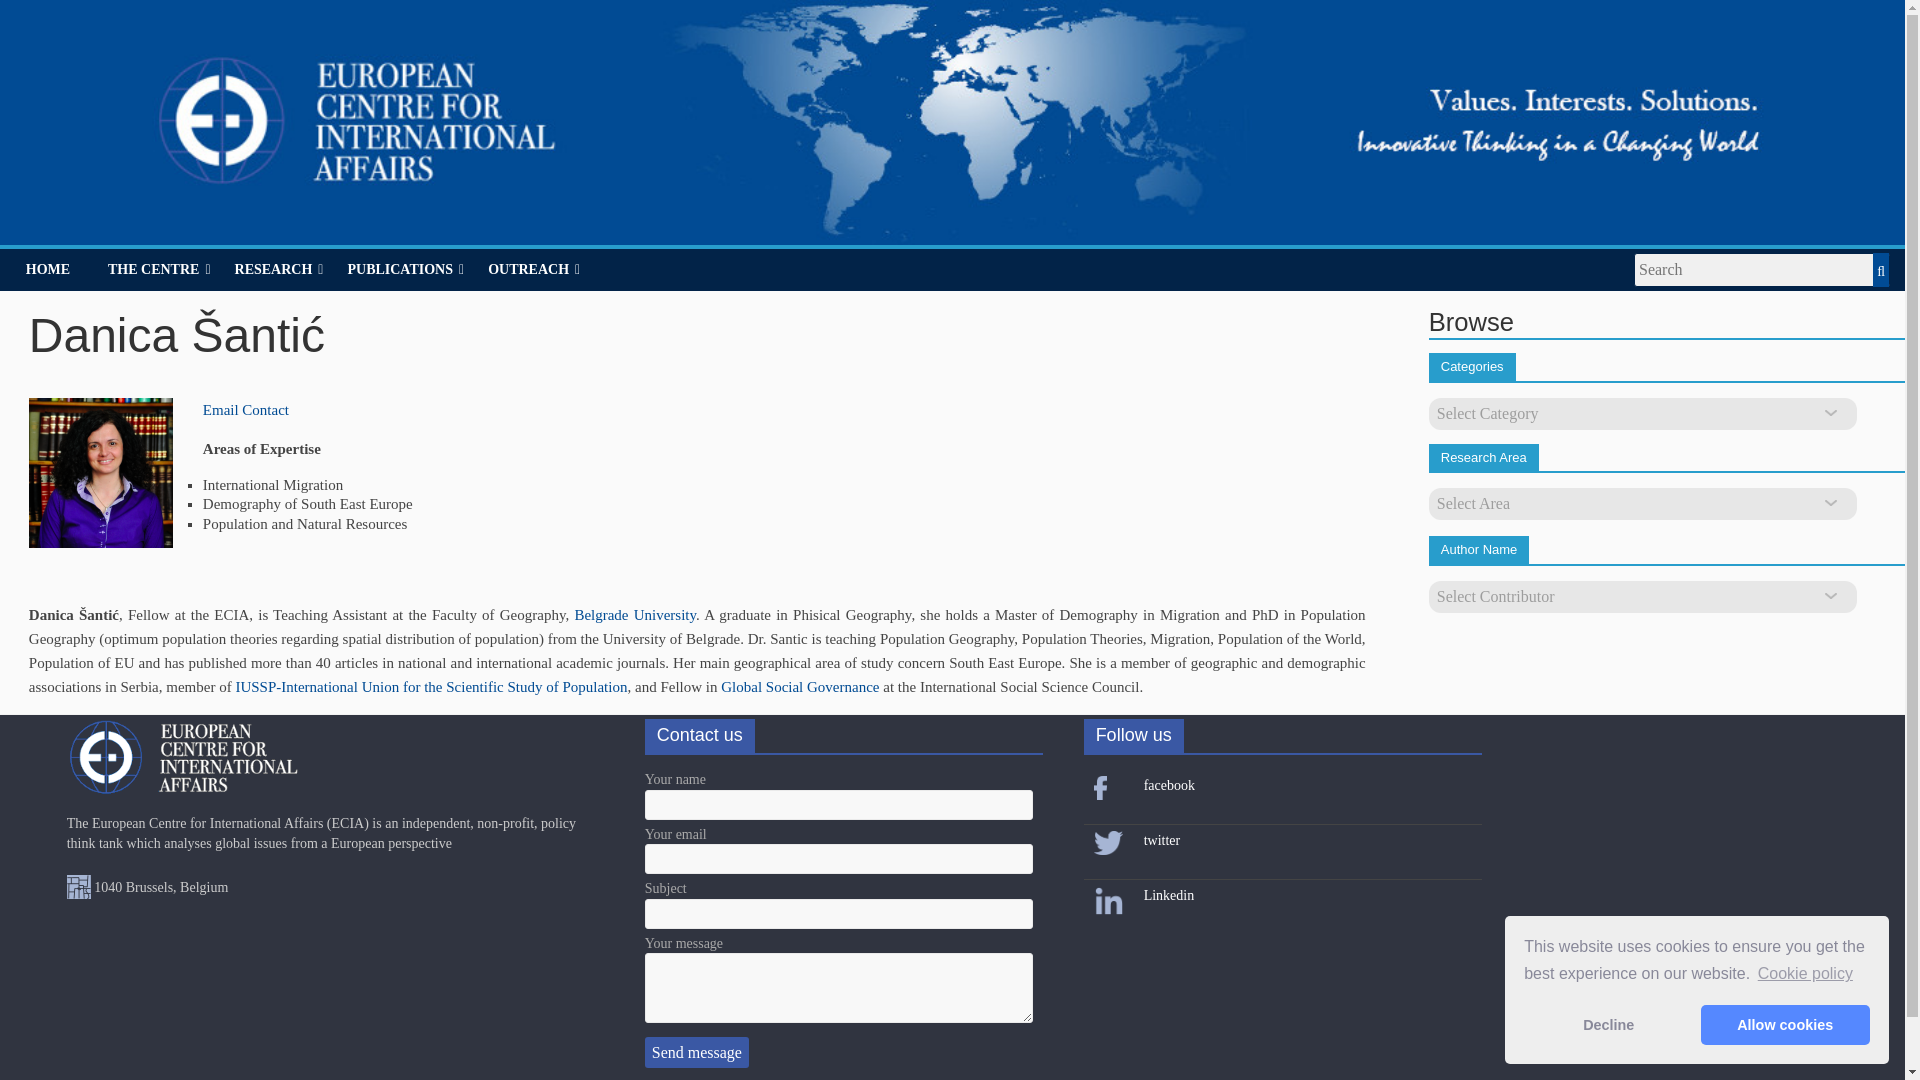 The image size is (1920, 1080). Describe the element at coordinates (1169, 894) in the screenshot. I see `Linkedin` at that location.